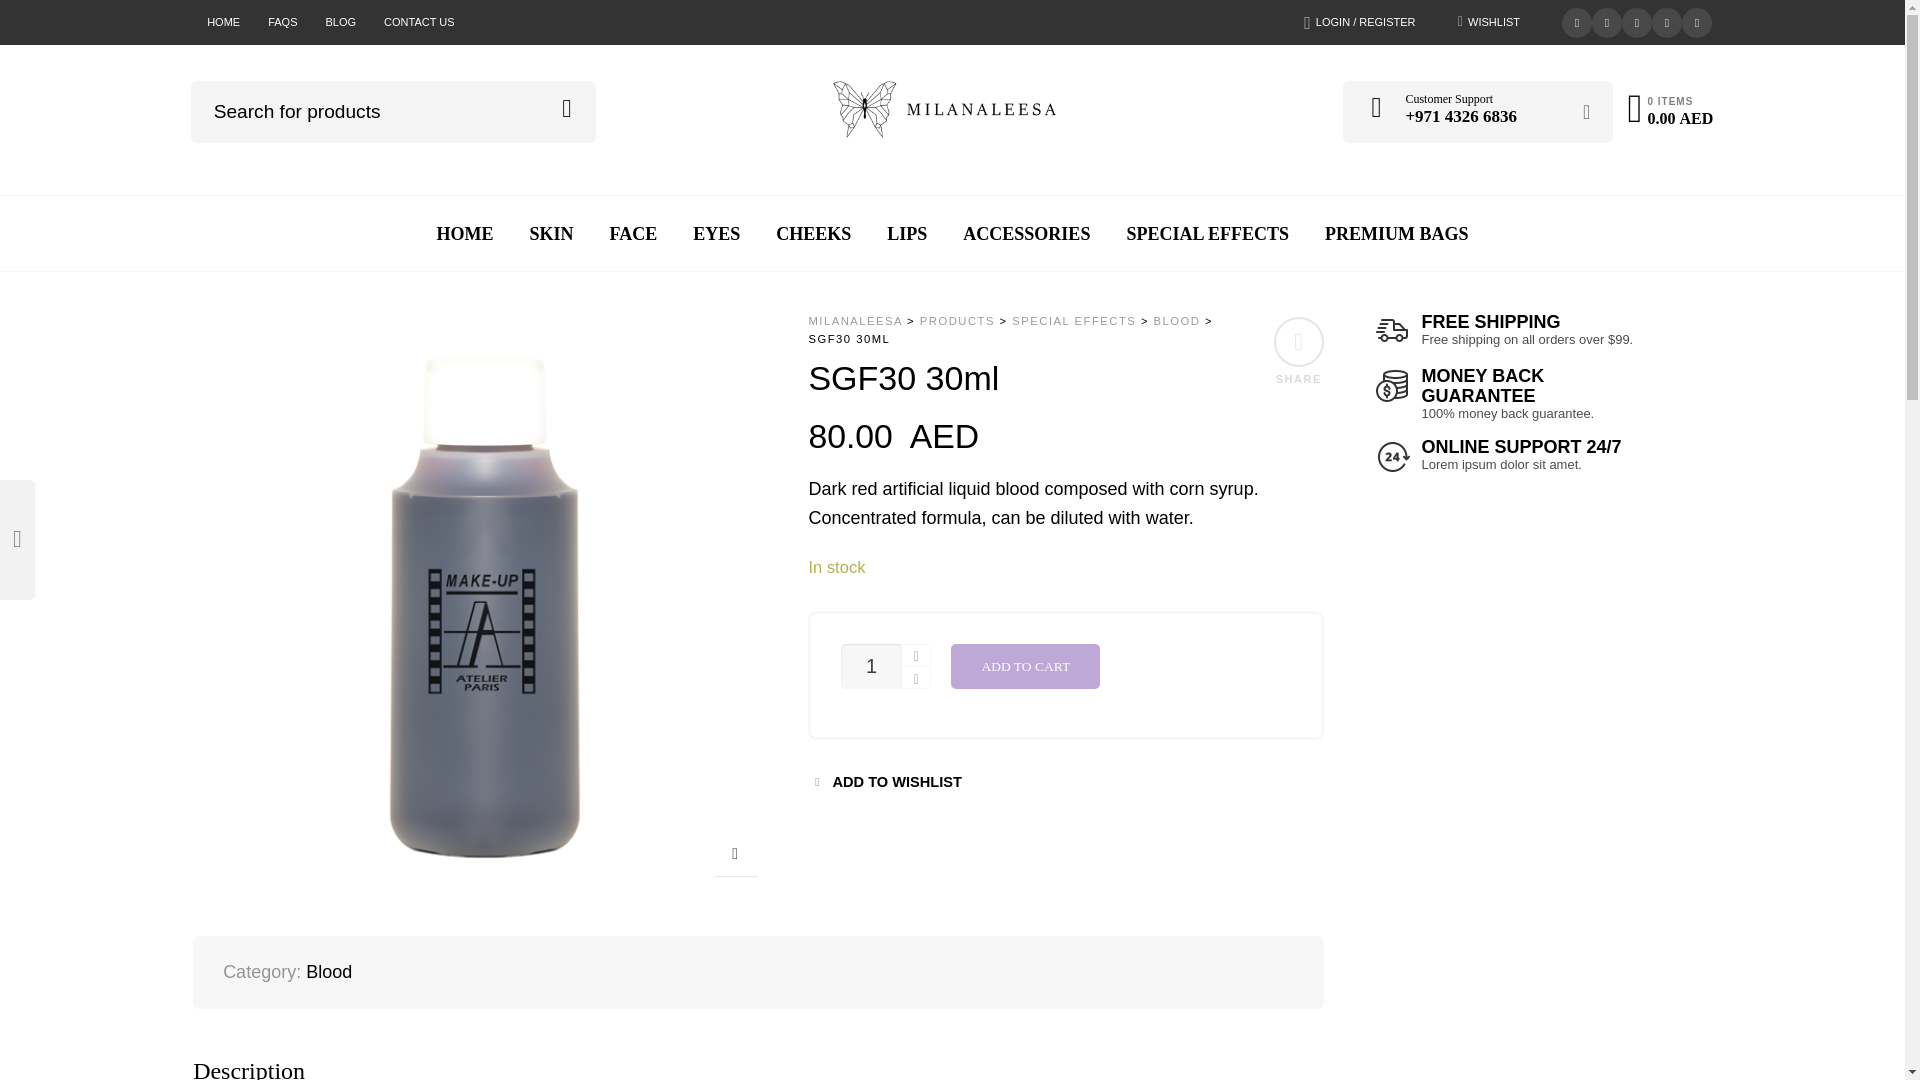  What do you see at coordinates (1025, 666) in the screenshot?
I see `ADD TO CART` at bounding box center [1025, 666].